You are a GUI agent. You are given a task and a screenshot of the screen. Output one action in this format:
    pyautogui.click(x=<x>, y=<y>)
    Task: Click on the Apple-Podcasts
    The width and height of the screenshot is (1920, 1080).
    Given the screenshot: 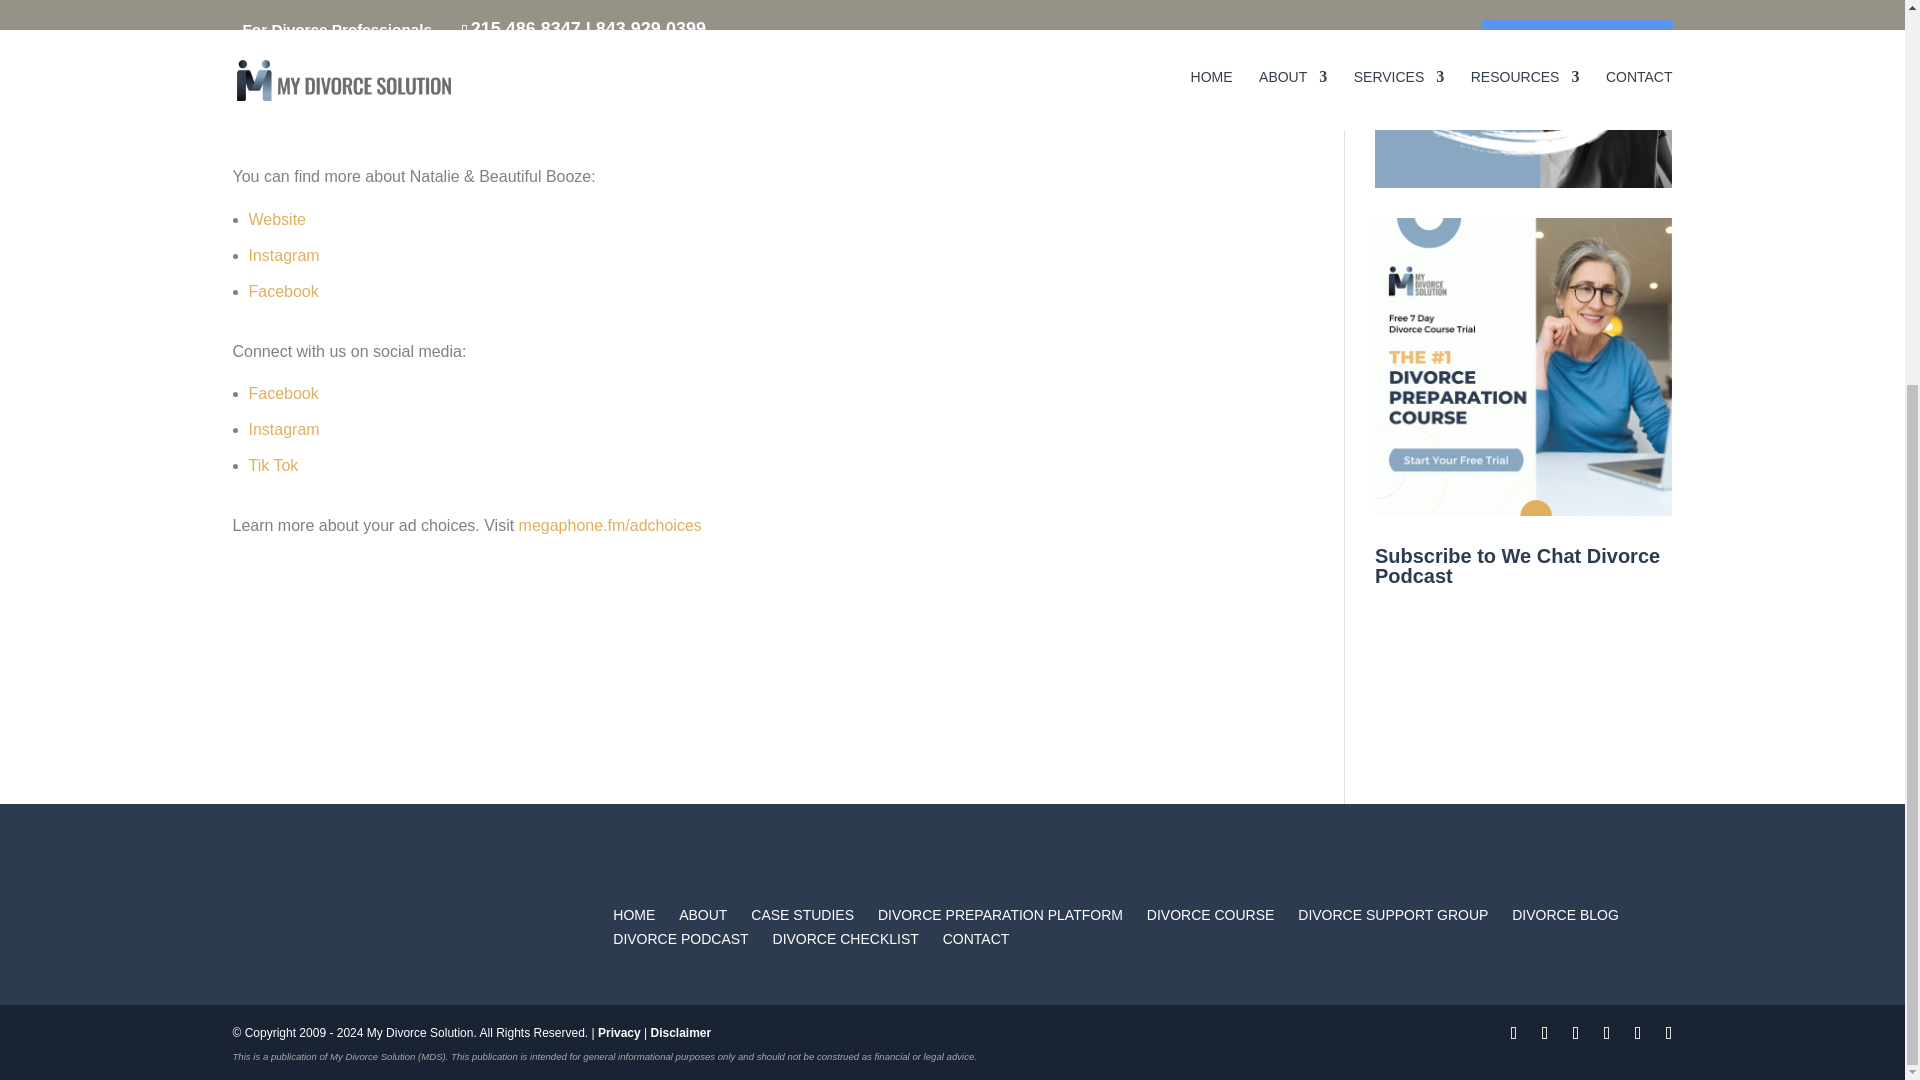 What is the action you would take?
    pyautogui.click(x=1405, y=668)
    